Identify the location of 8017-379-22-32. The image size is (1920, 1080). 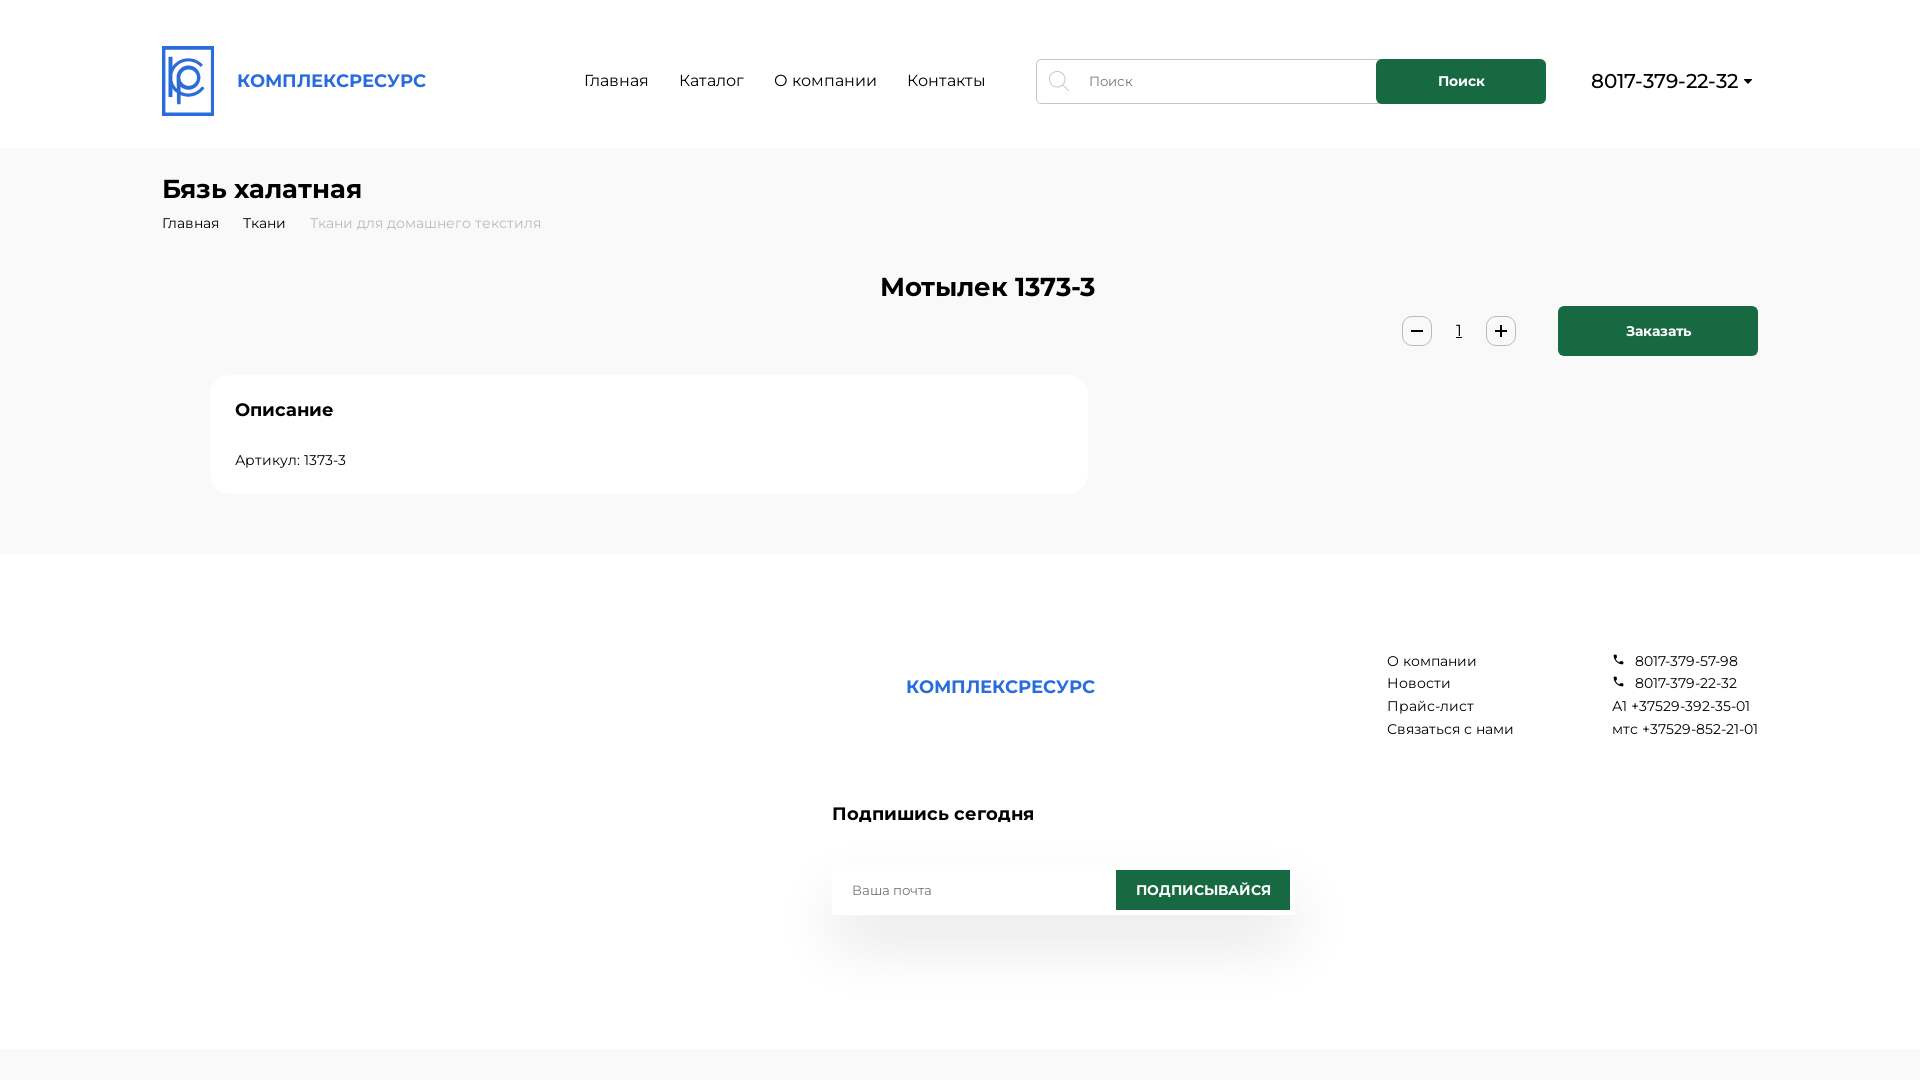
(1685, 684).